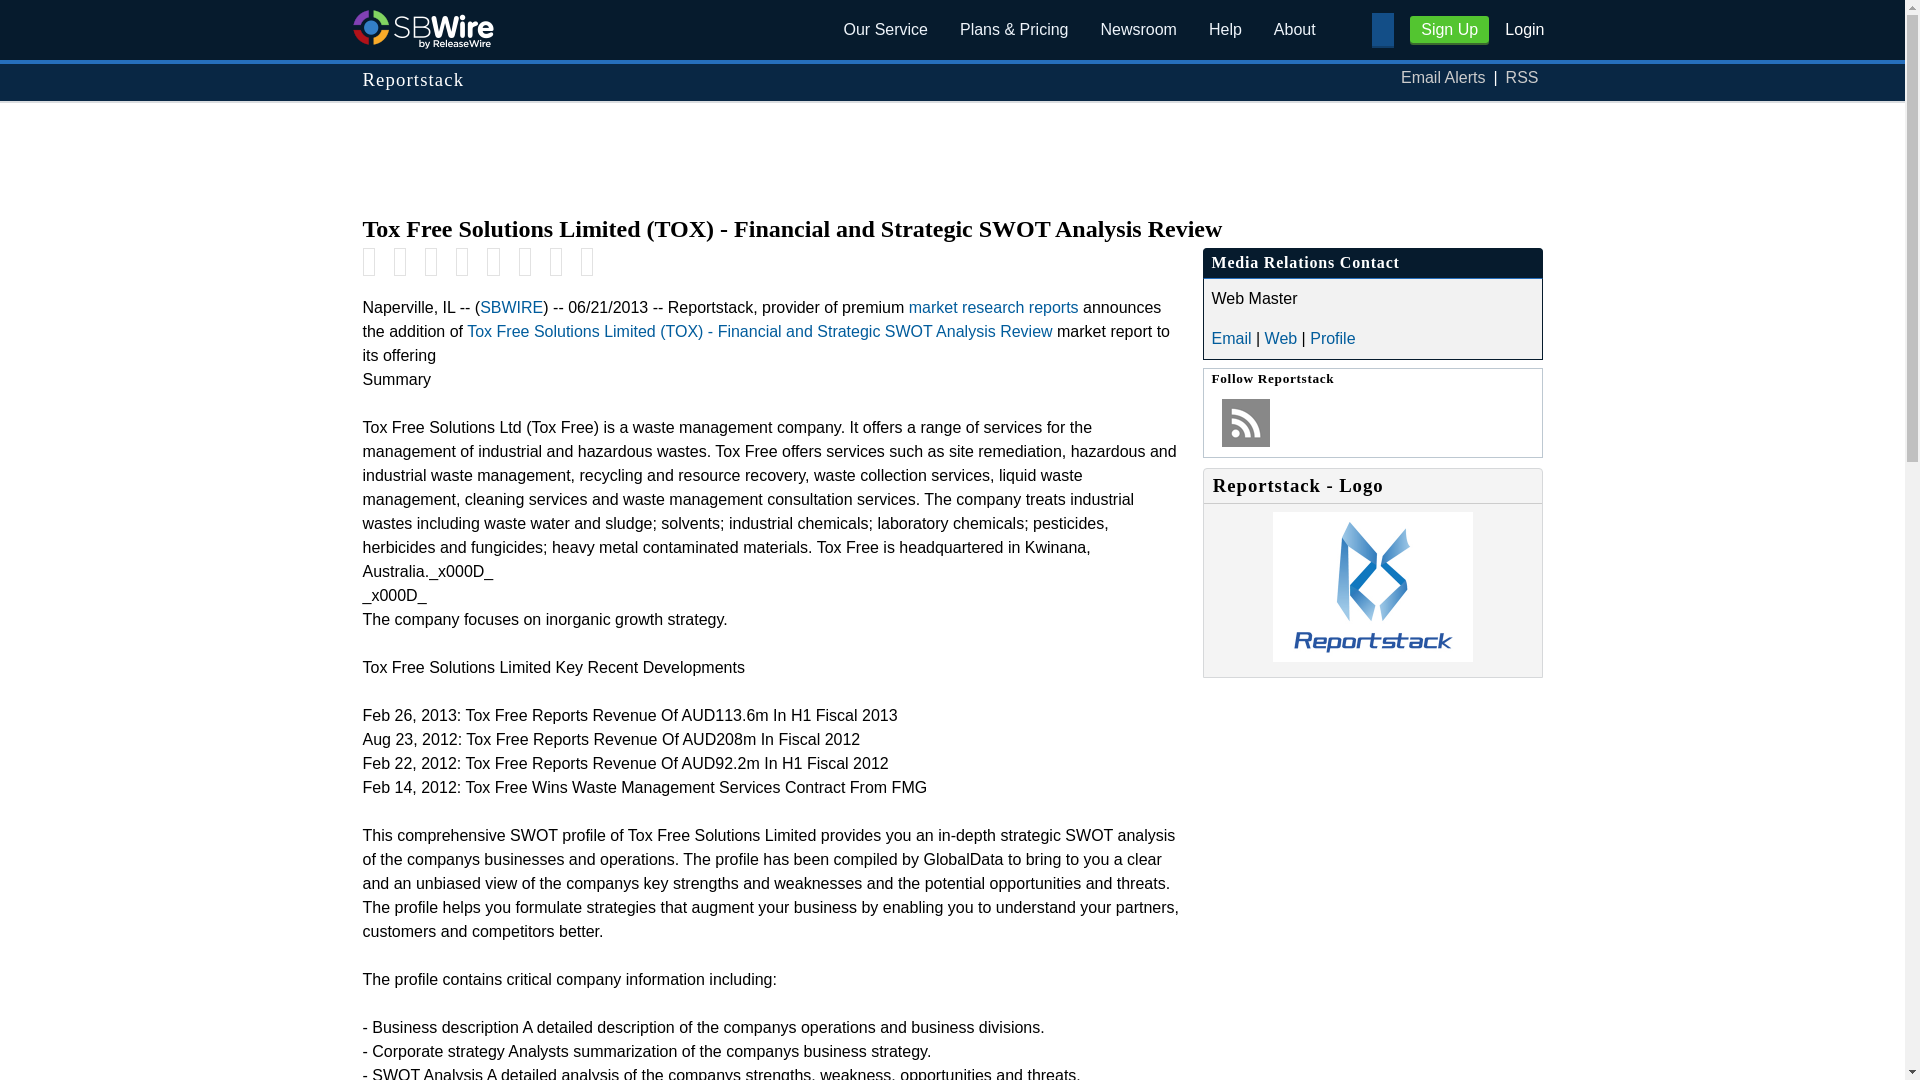 This screenshot has height=1080, width=1920. I want to click on Email Alerts, so click(1442, 78).